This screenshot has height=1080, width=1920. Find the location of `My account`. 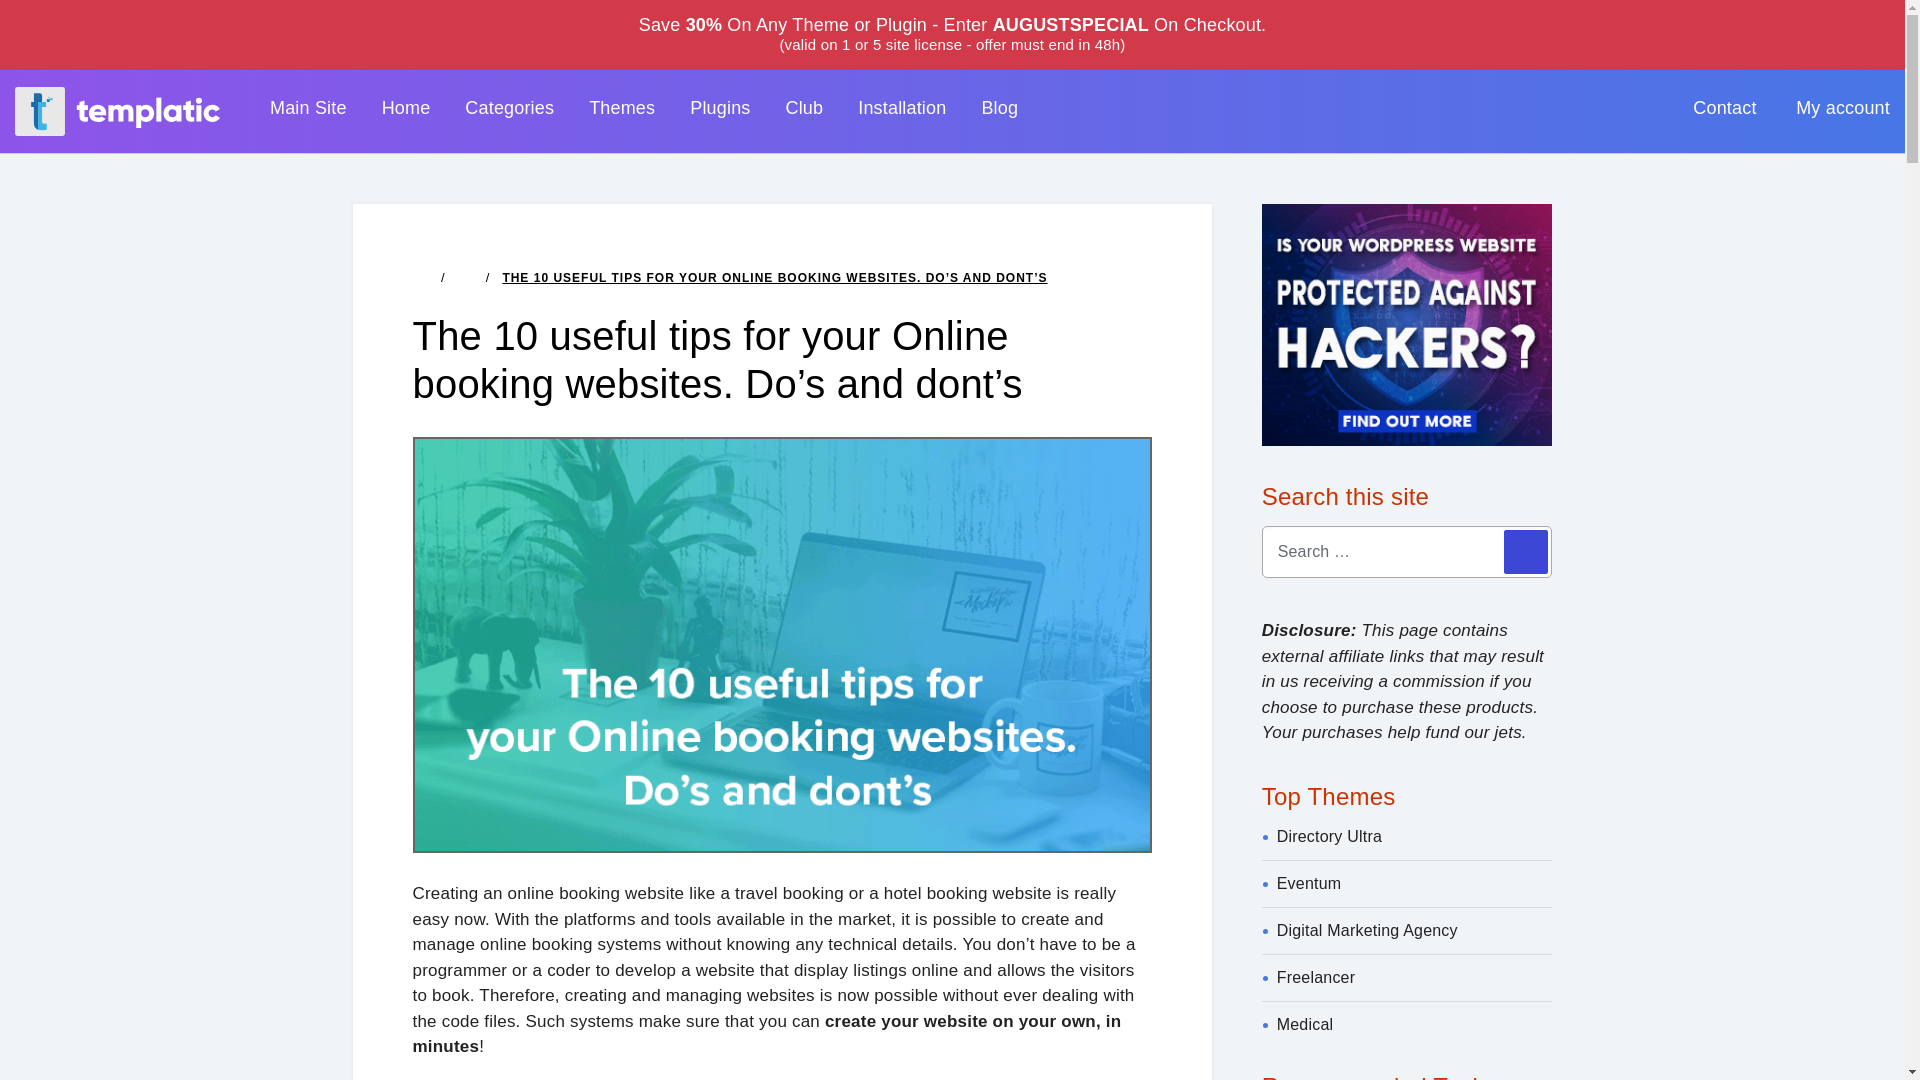

My account is located at coordinates (1842, 108).